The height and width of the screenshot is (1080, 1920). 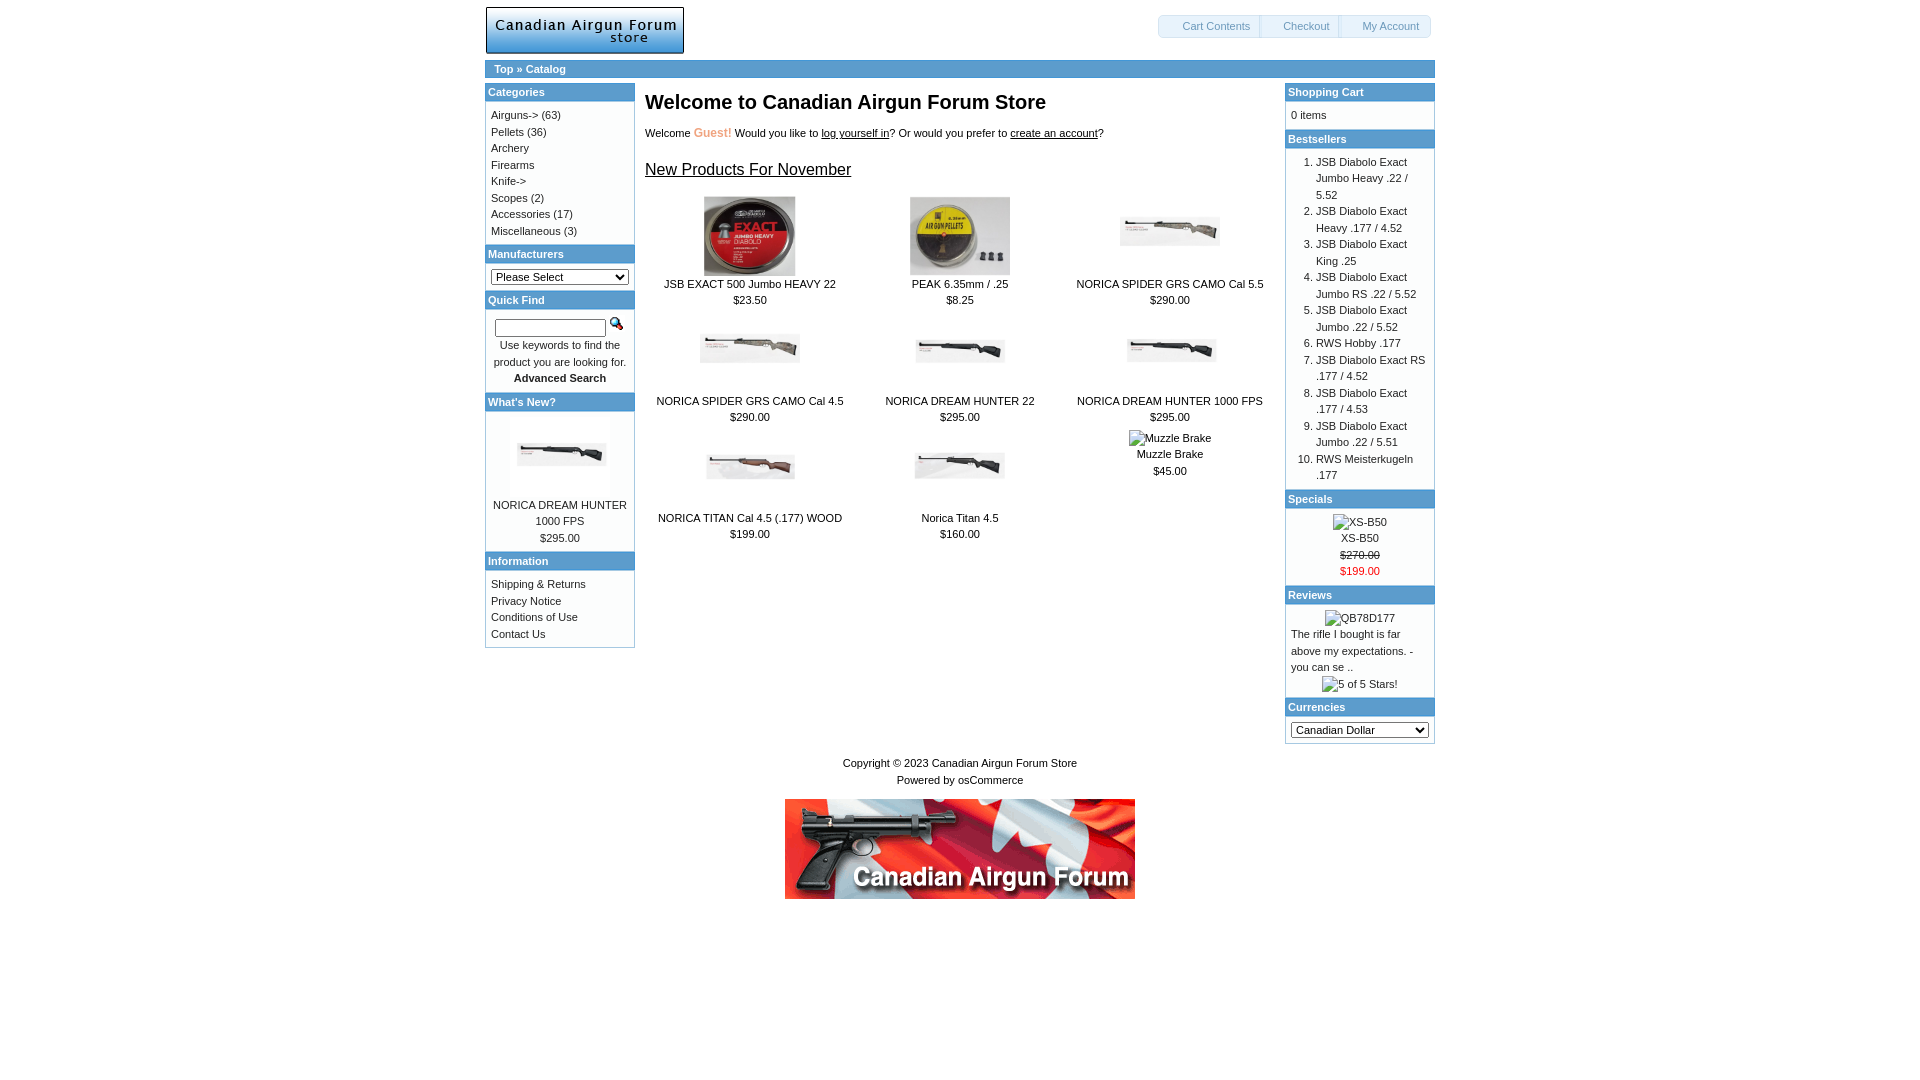 I want to click on Advanced Search, so click(x=560, y=378).